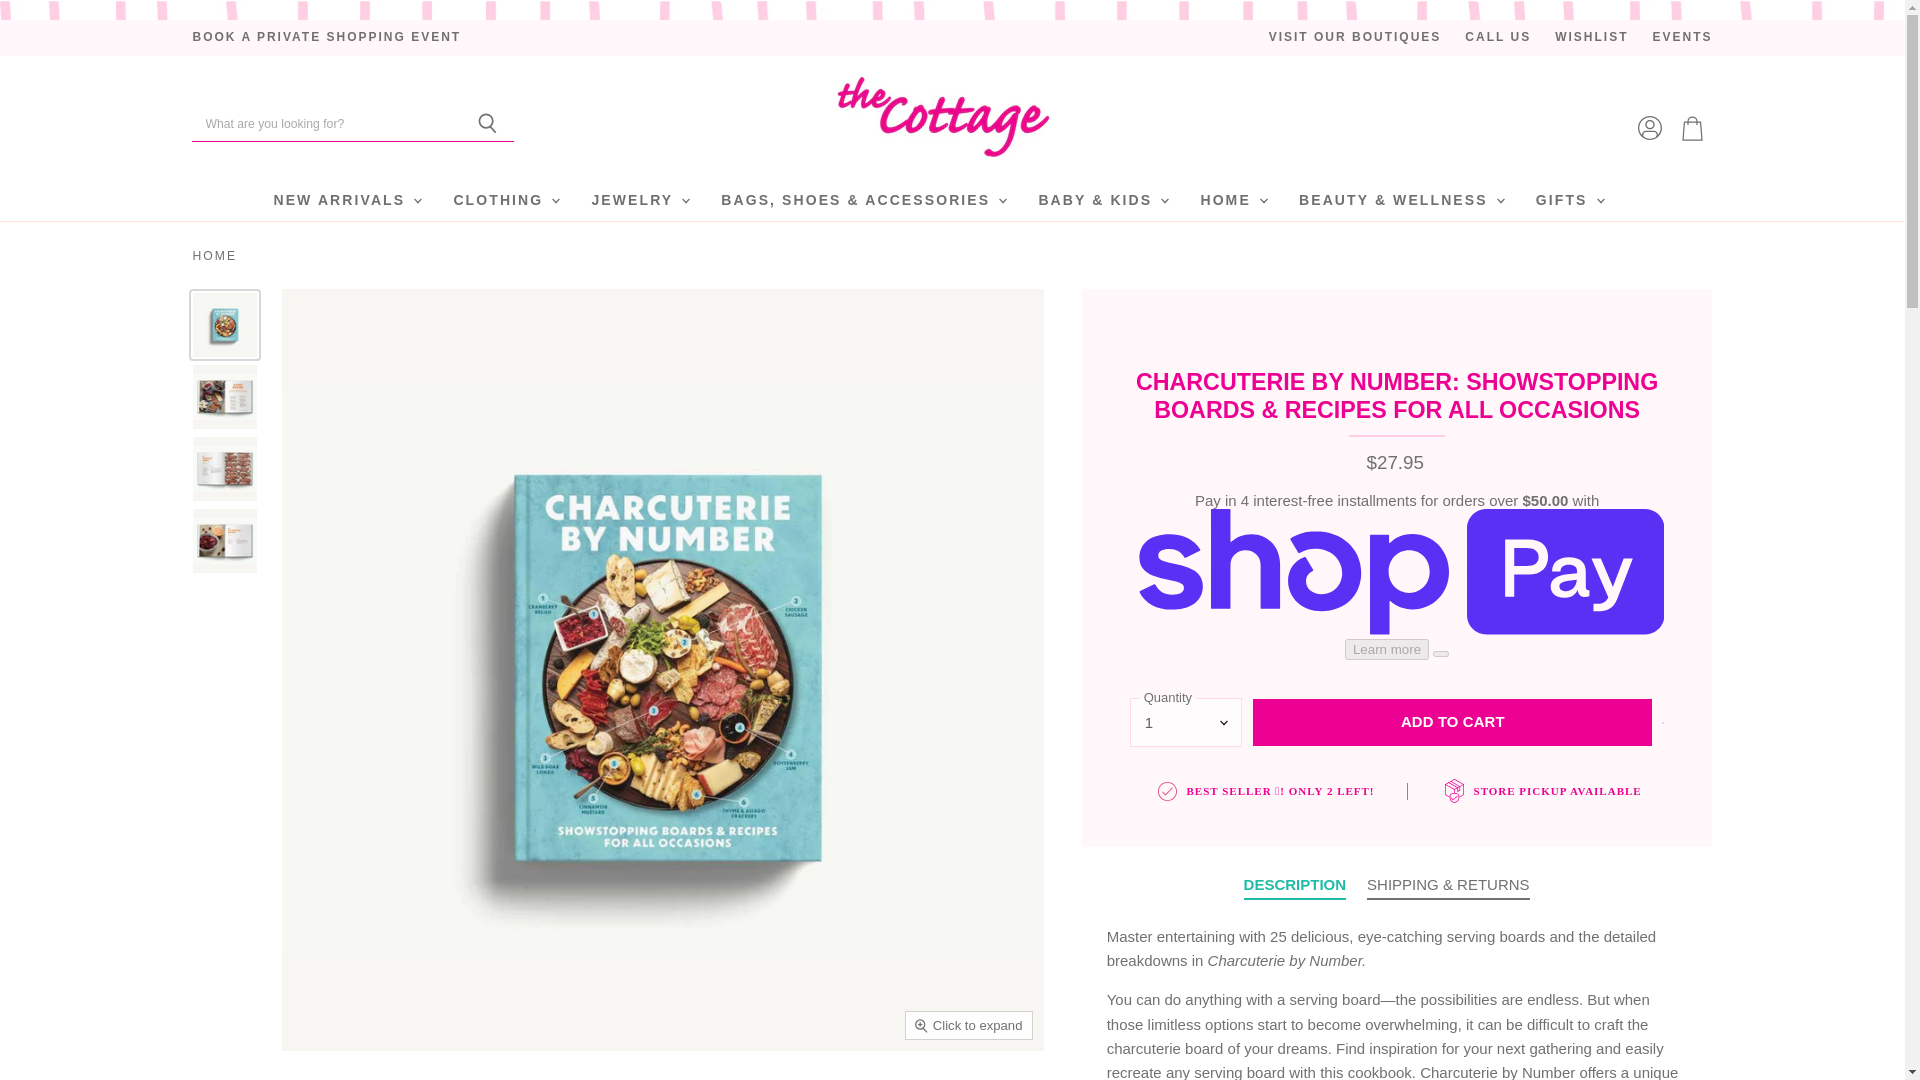 The width and height of the screenshot is (1920, 1080). Describe the element at coordinates (345, 200) in the screenshot. I see `NEW ARRIVALS` at that location.